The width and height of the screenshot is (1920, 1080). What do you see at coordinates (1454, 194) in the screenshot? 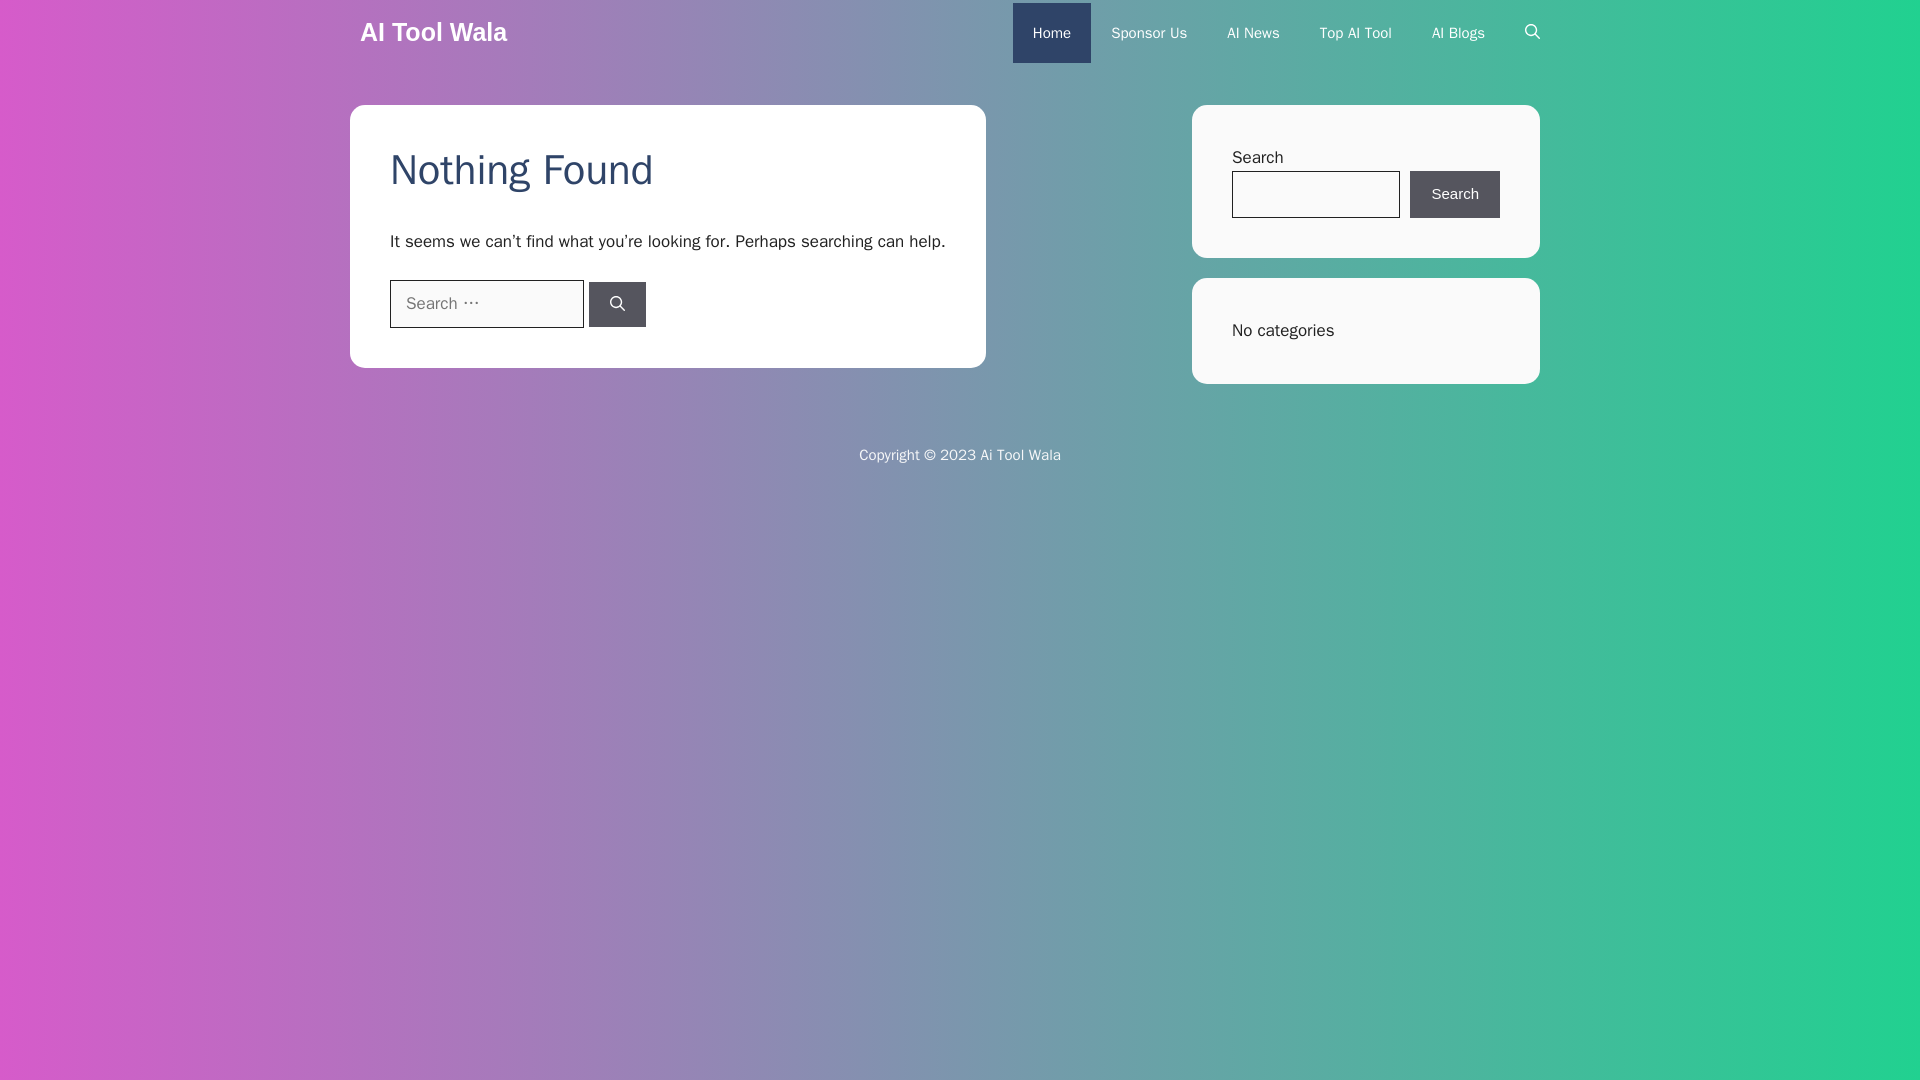
I see `Search` at bounding box center [1454, 194].